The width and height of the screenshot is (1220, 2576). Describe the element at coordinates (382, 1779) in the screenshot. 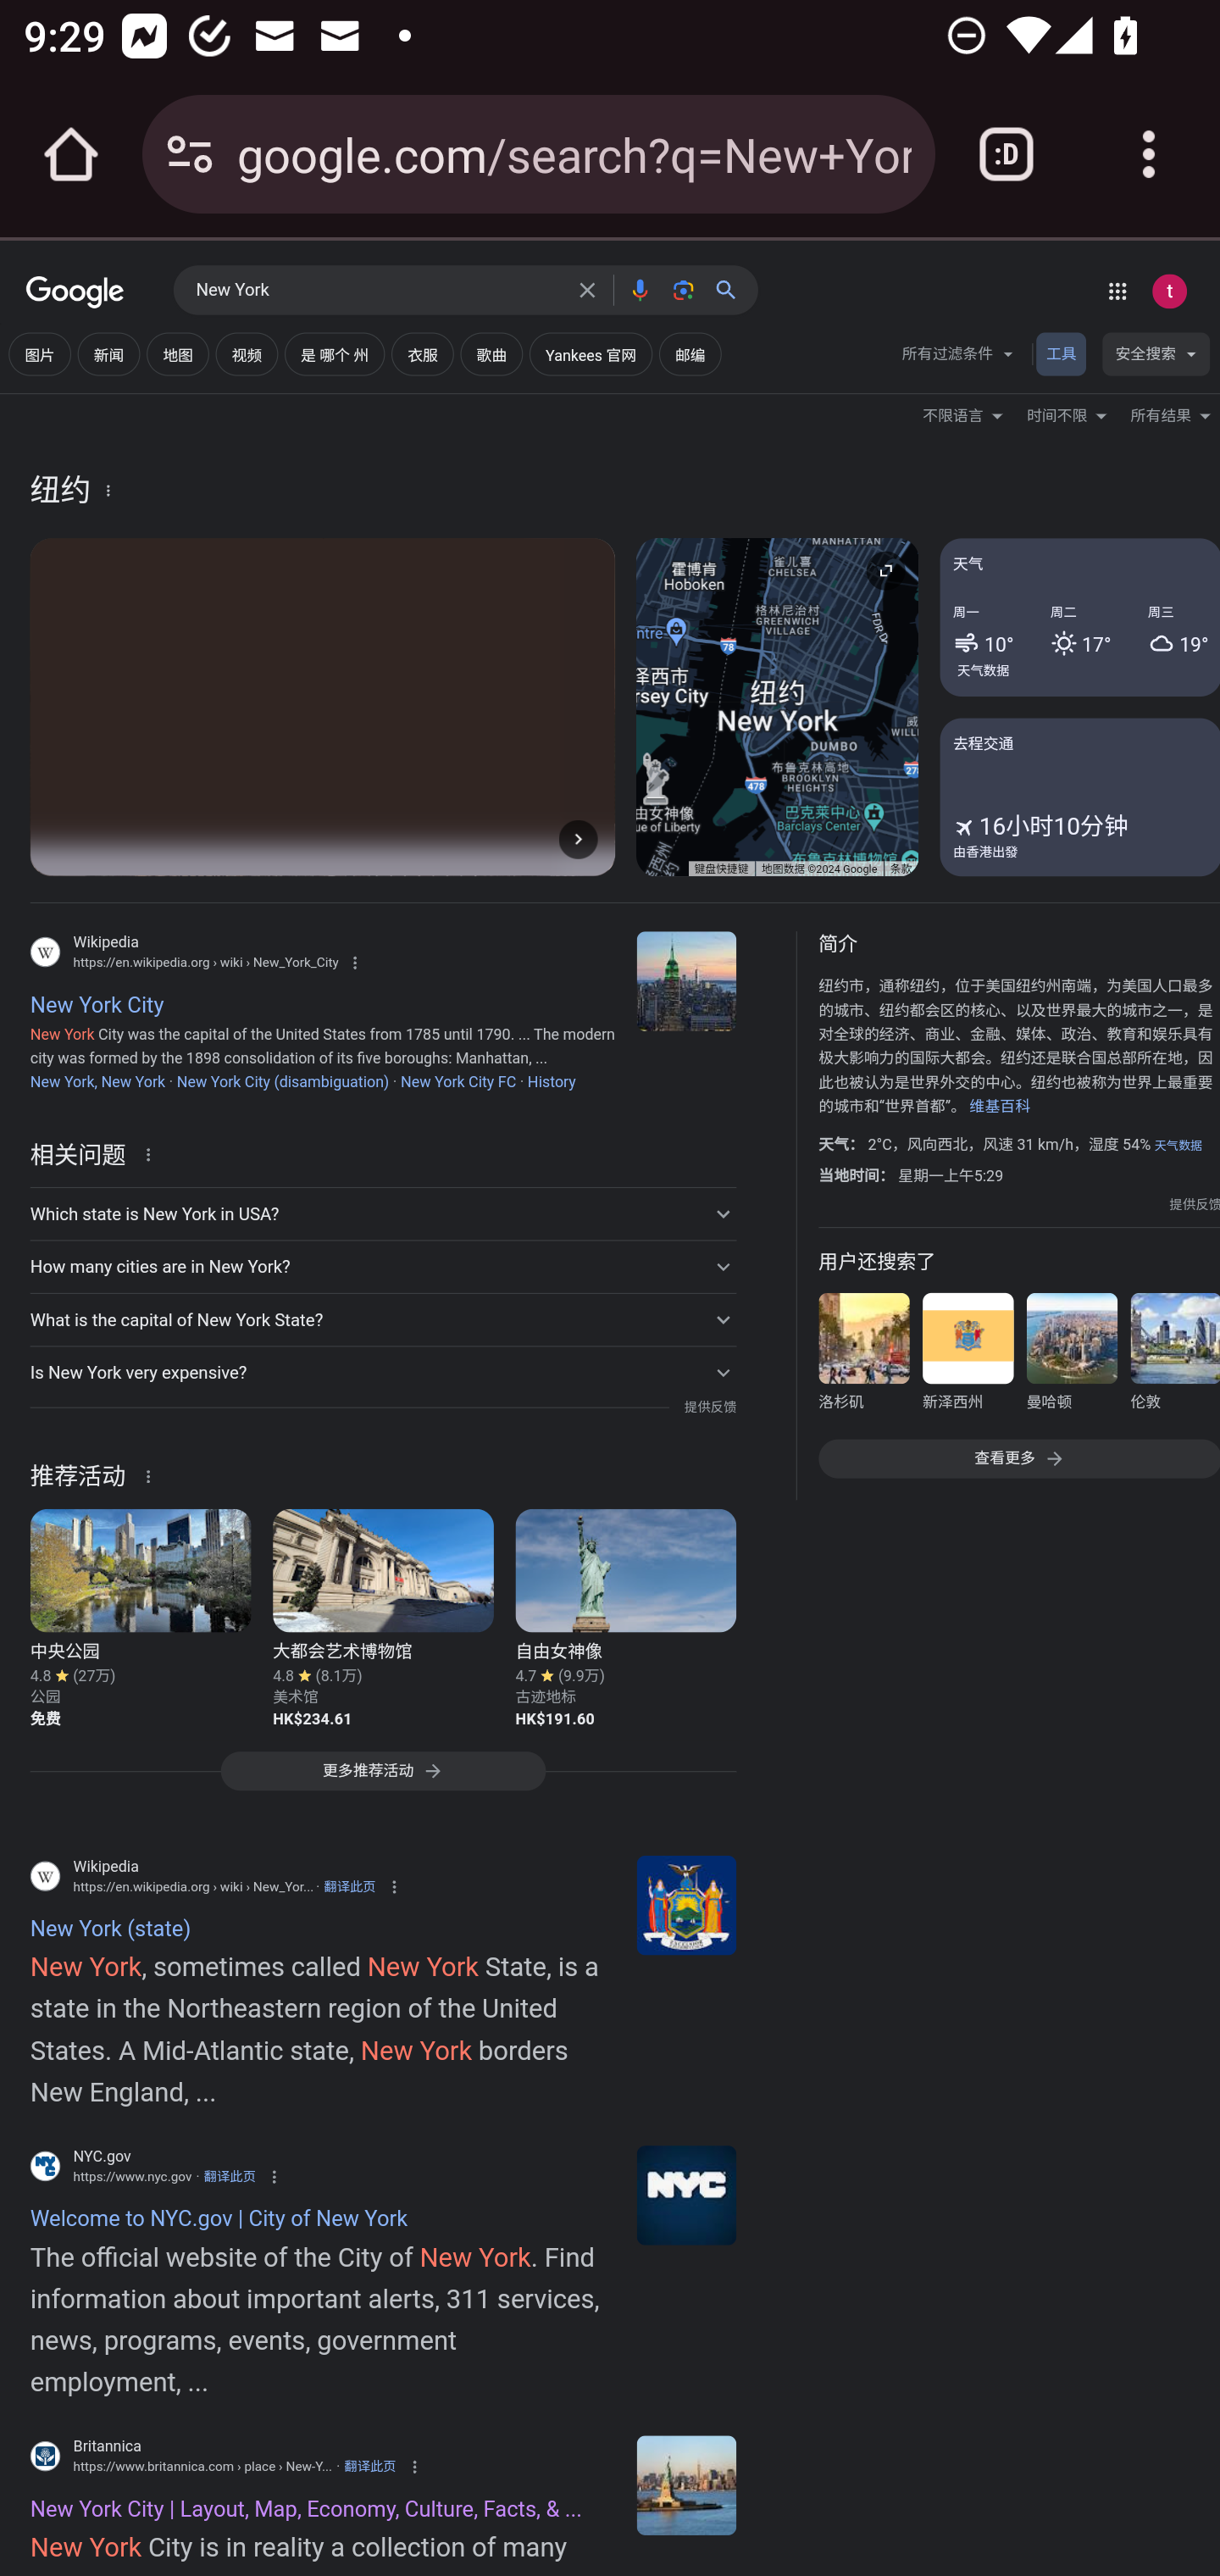

I see `更多推荐活动` at that location.